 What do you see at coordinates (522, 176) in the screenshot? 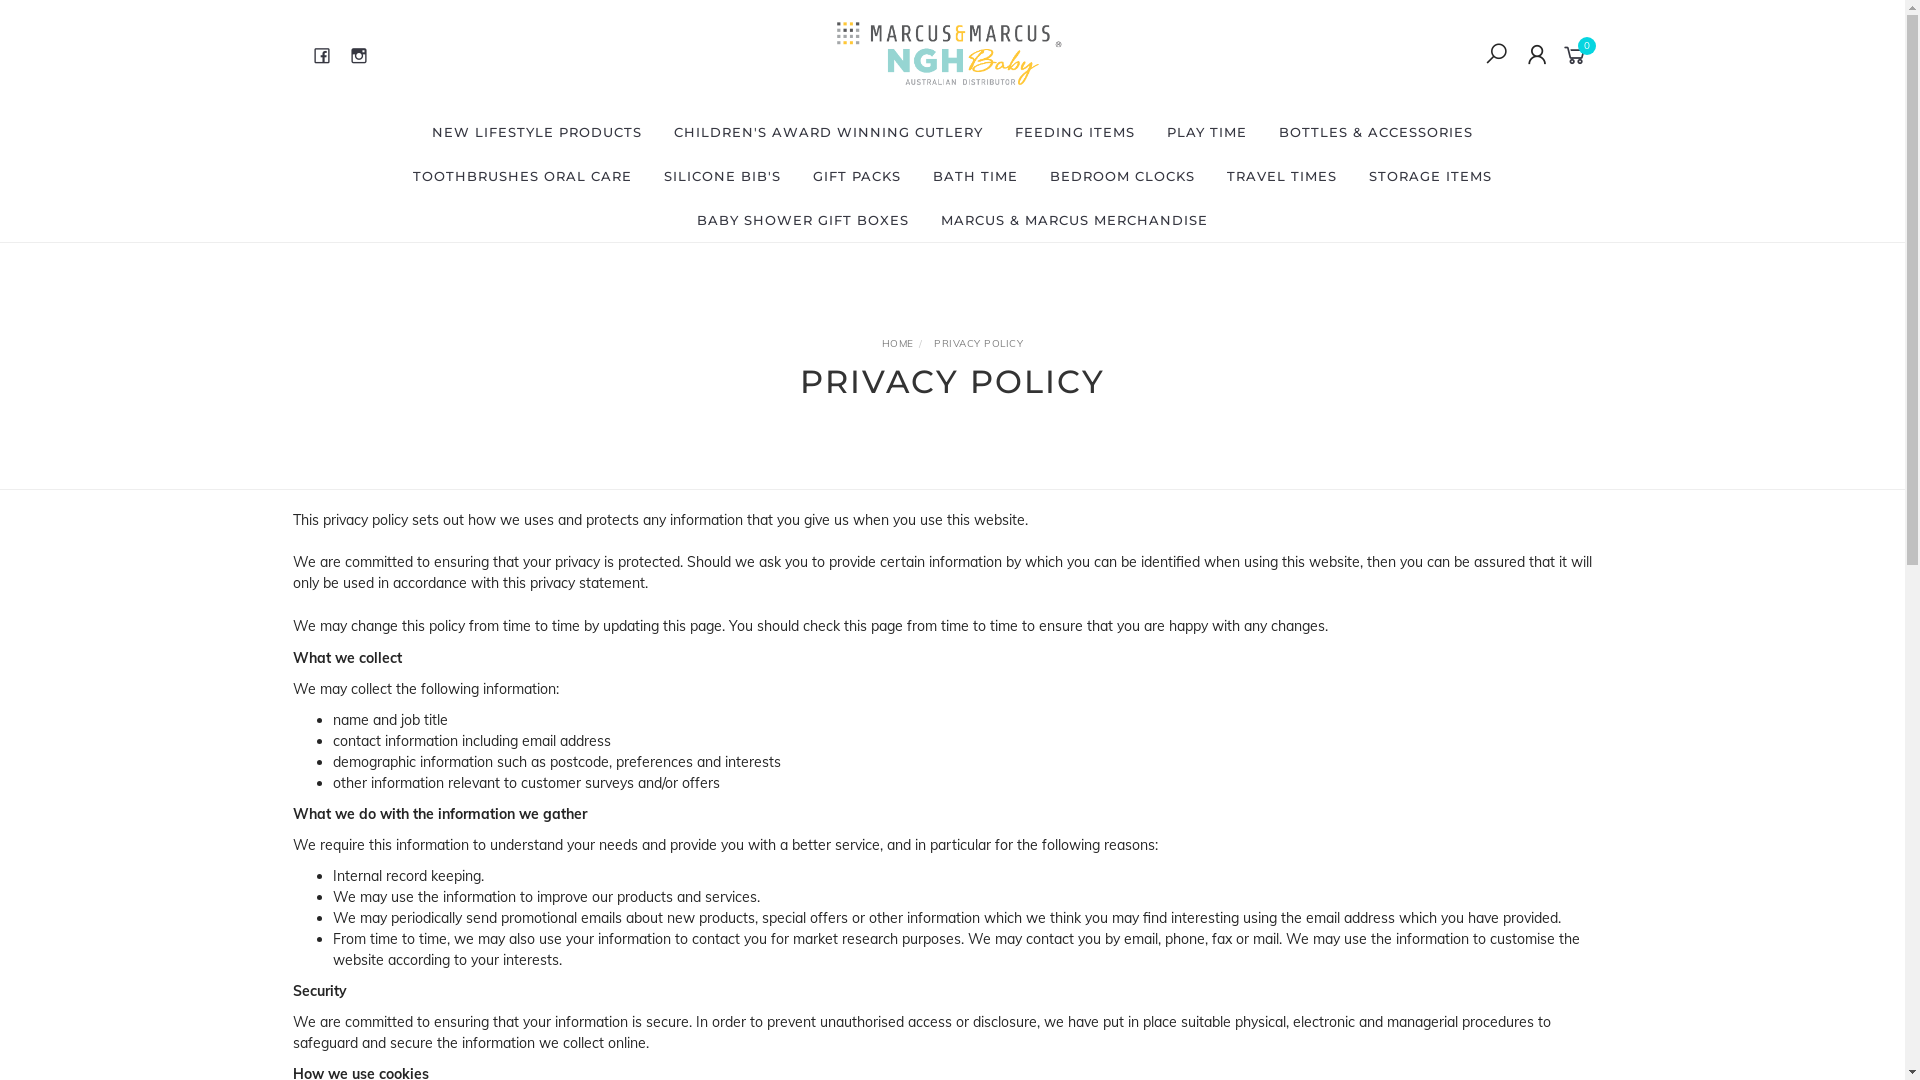
I see `TOOTHBRUSHES ORAL CARE` at bounding box center [522, 176].